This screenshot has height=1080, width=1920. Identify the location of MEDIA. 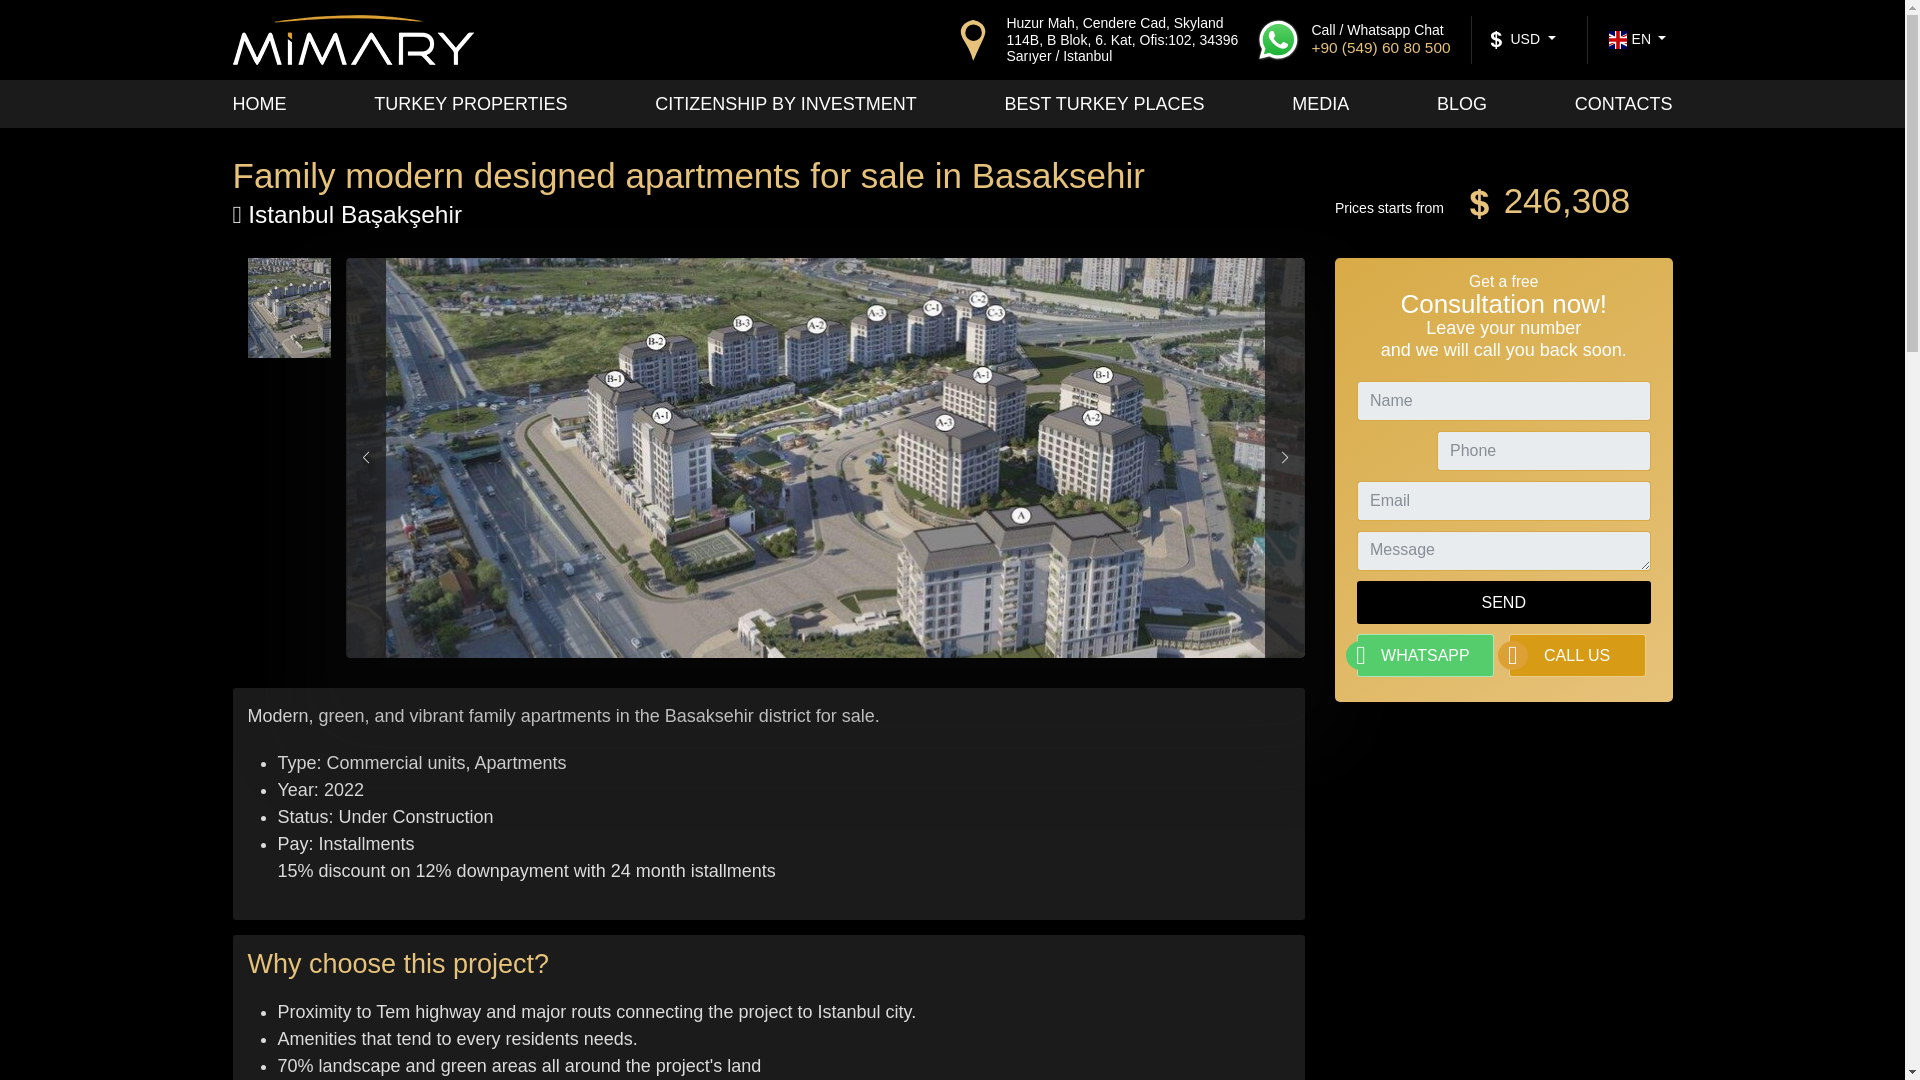
(1320, 104).